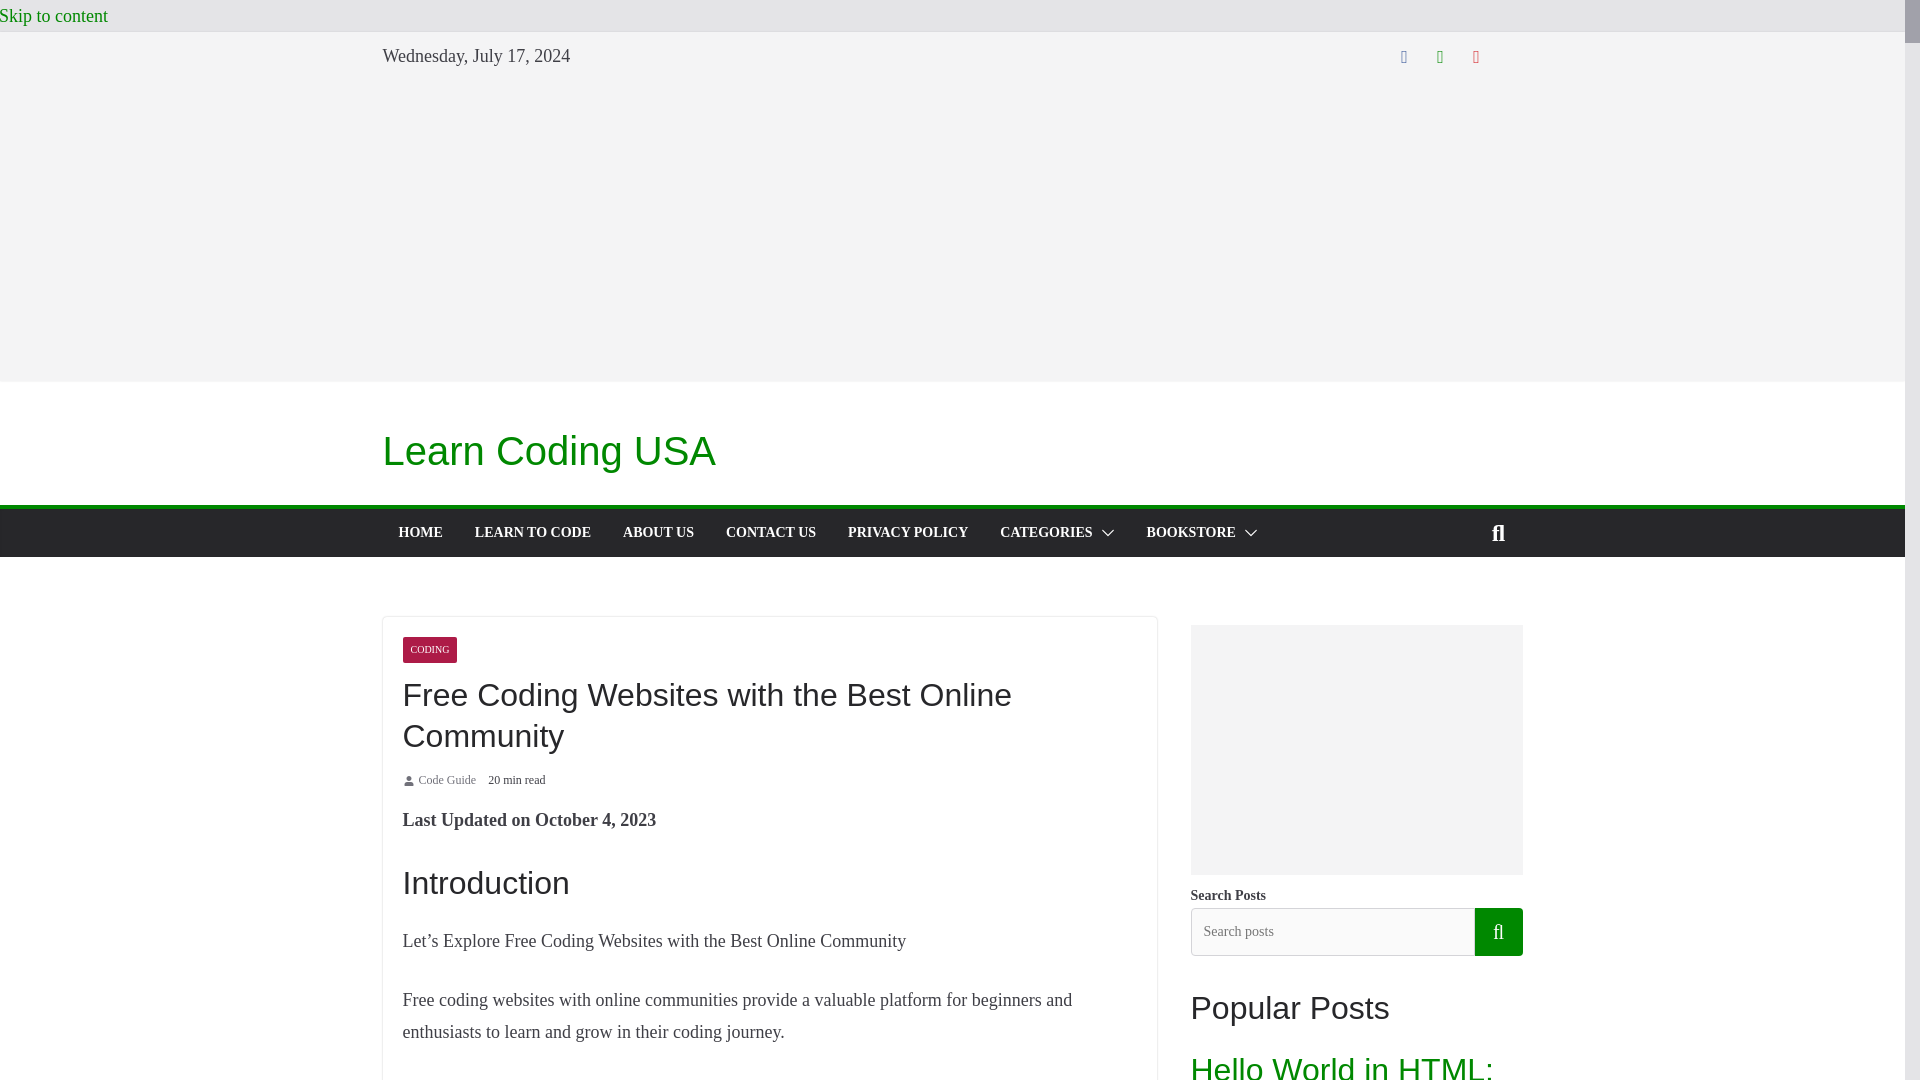  Describe the element at coordinates (447, 780) in the screenshot. I see `Code Guide` at that location.